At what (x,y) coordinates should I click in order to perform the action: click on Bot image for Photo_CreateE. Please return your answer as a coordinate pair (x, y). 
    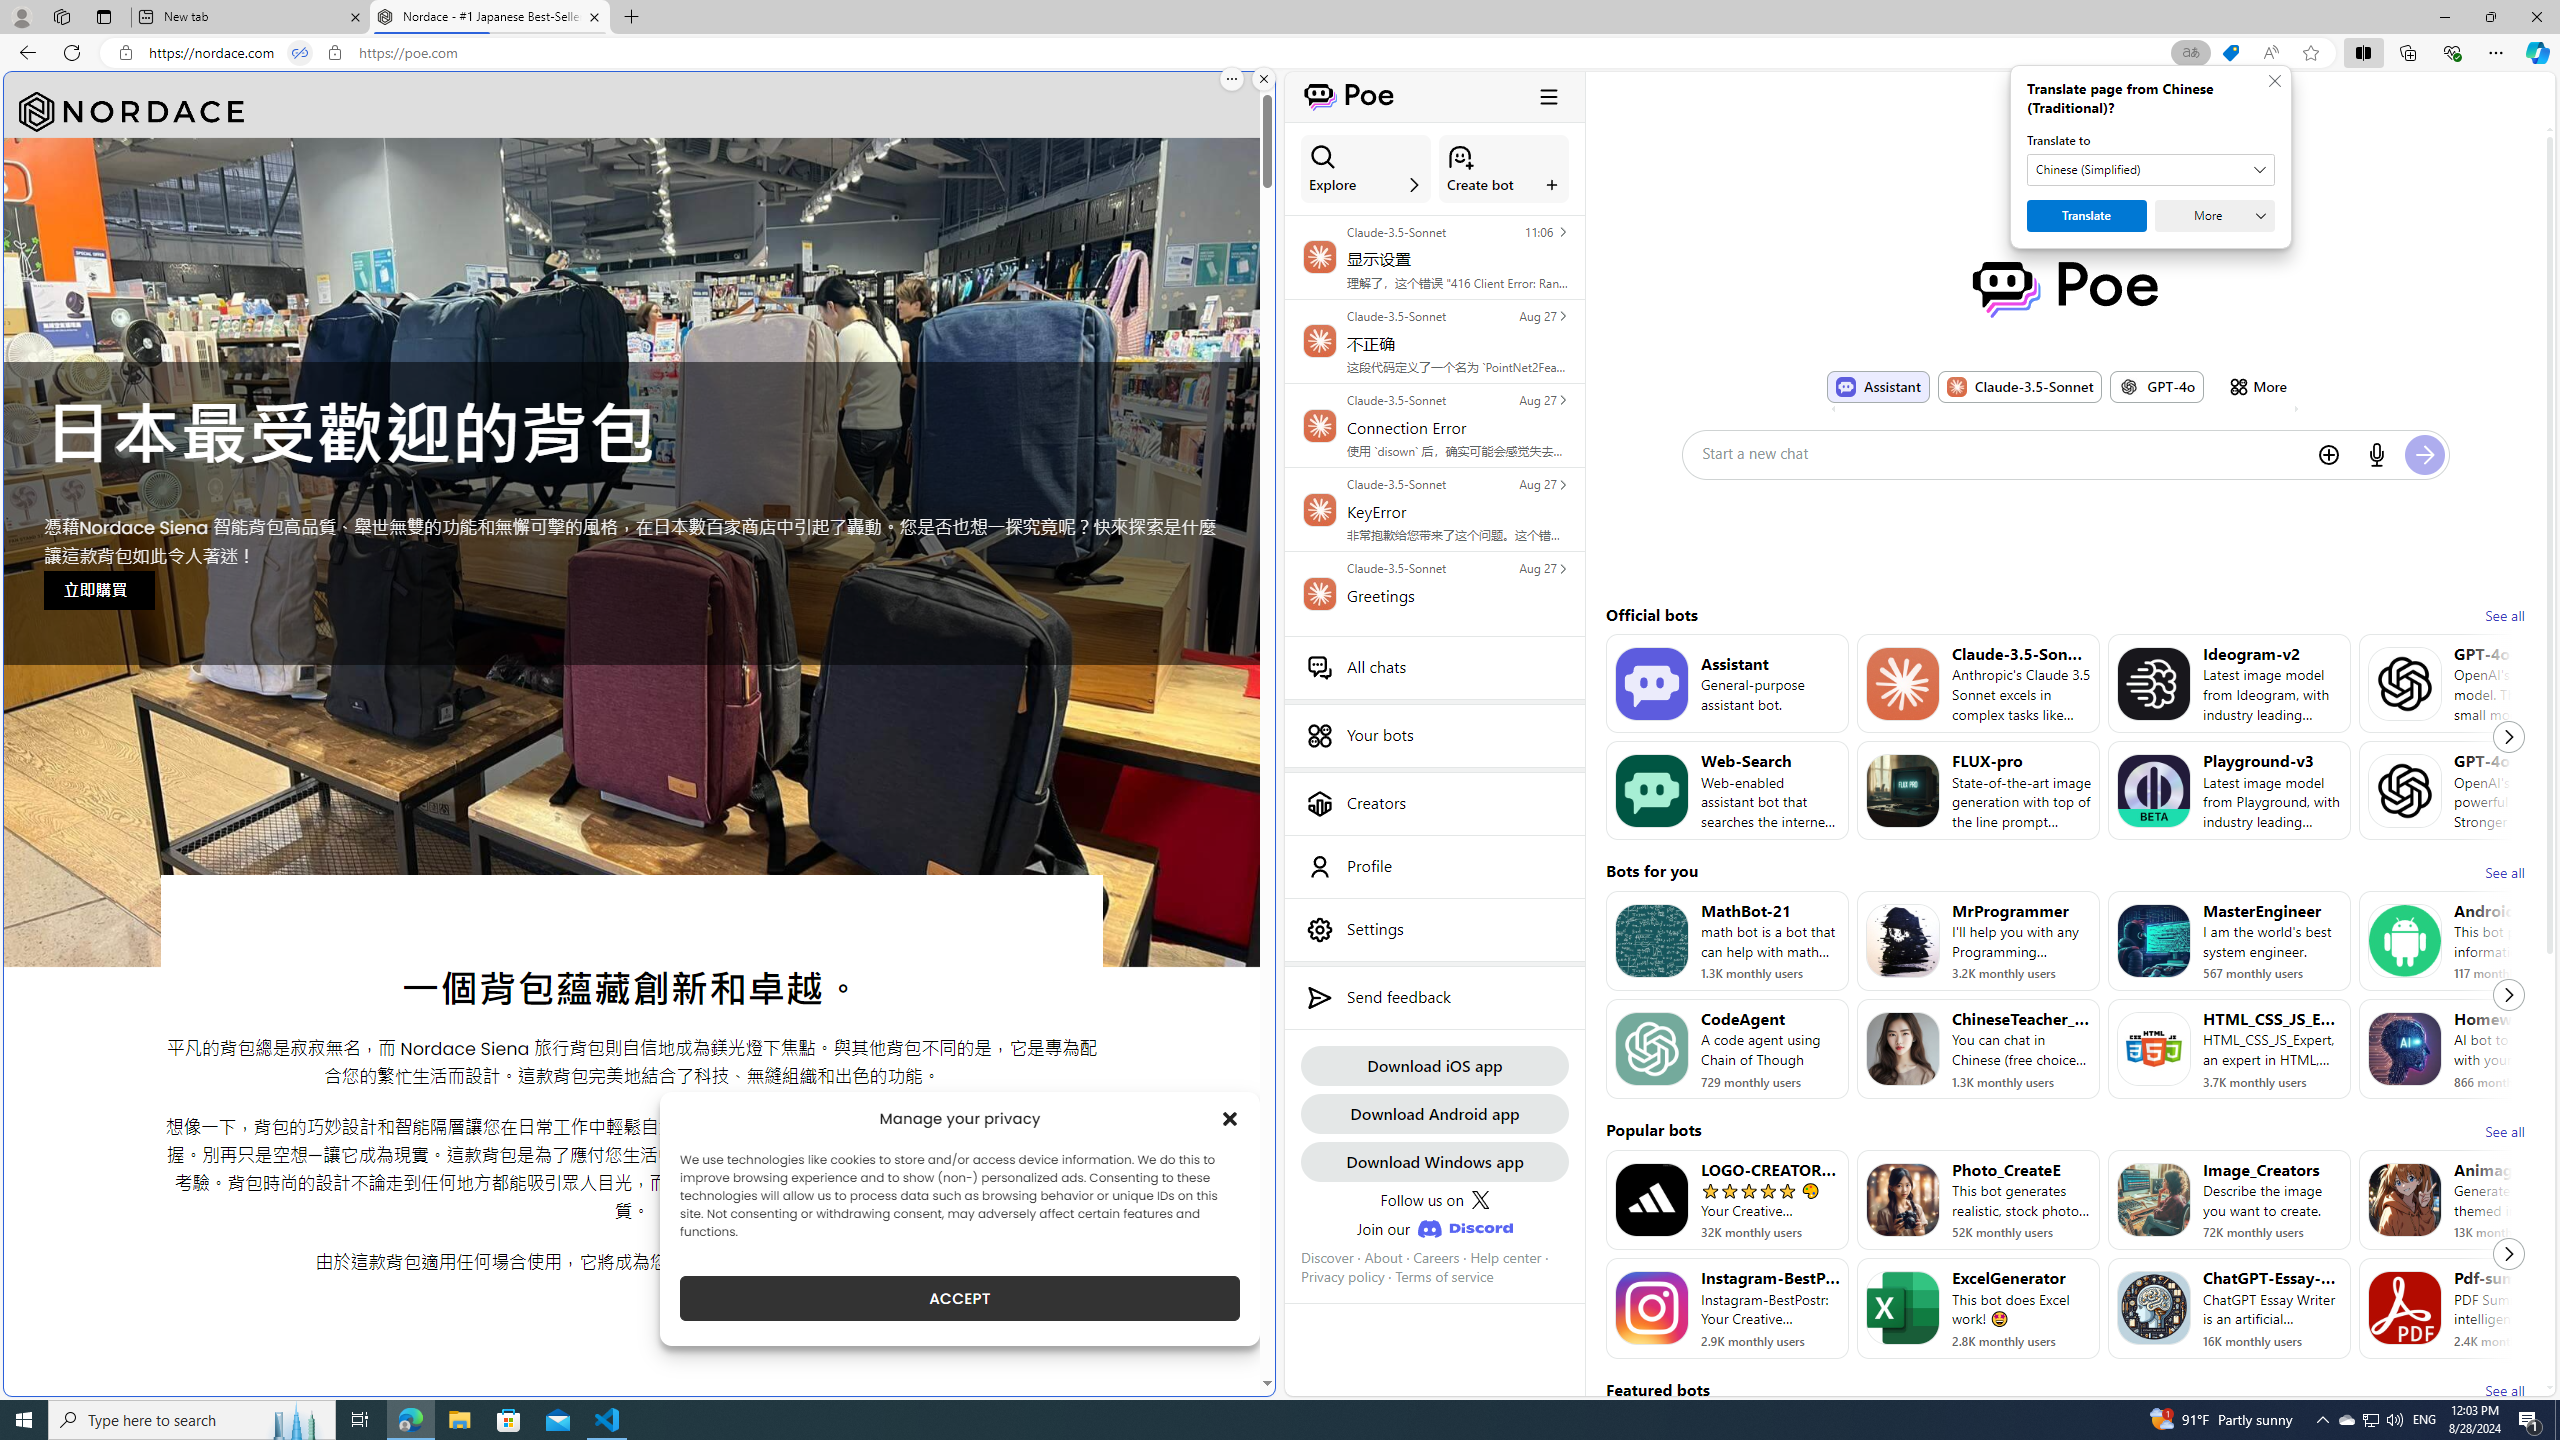
    Looking at the image, I should click on (1902, 1200).